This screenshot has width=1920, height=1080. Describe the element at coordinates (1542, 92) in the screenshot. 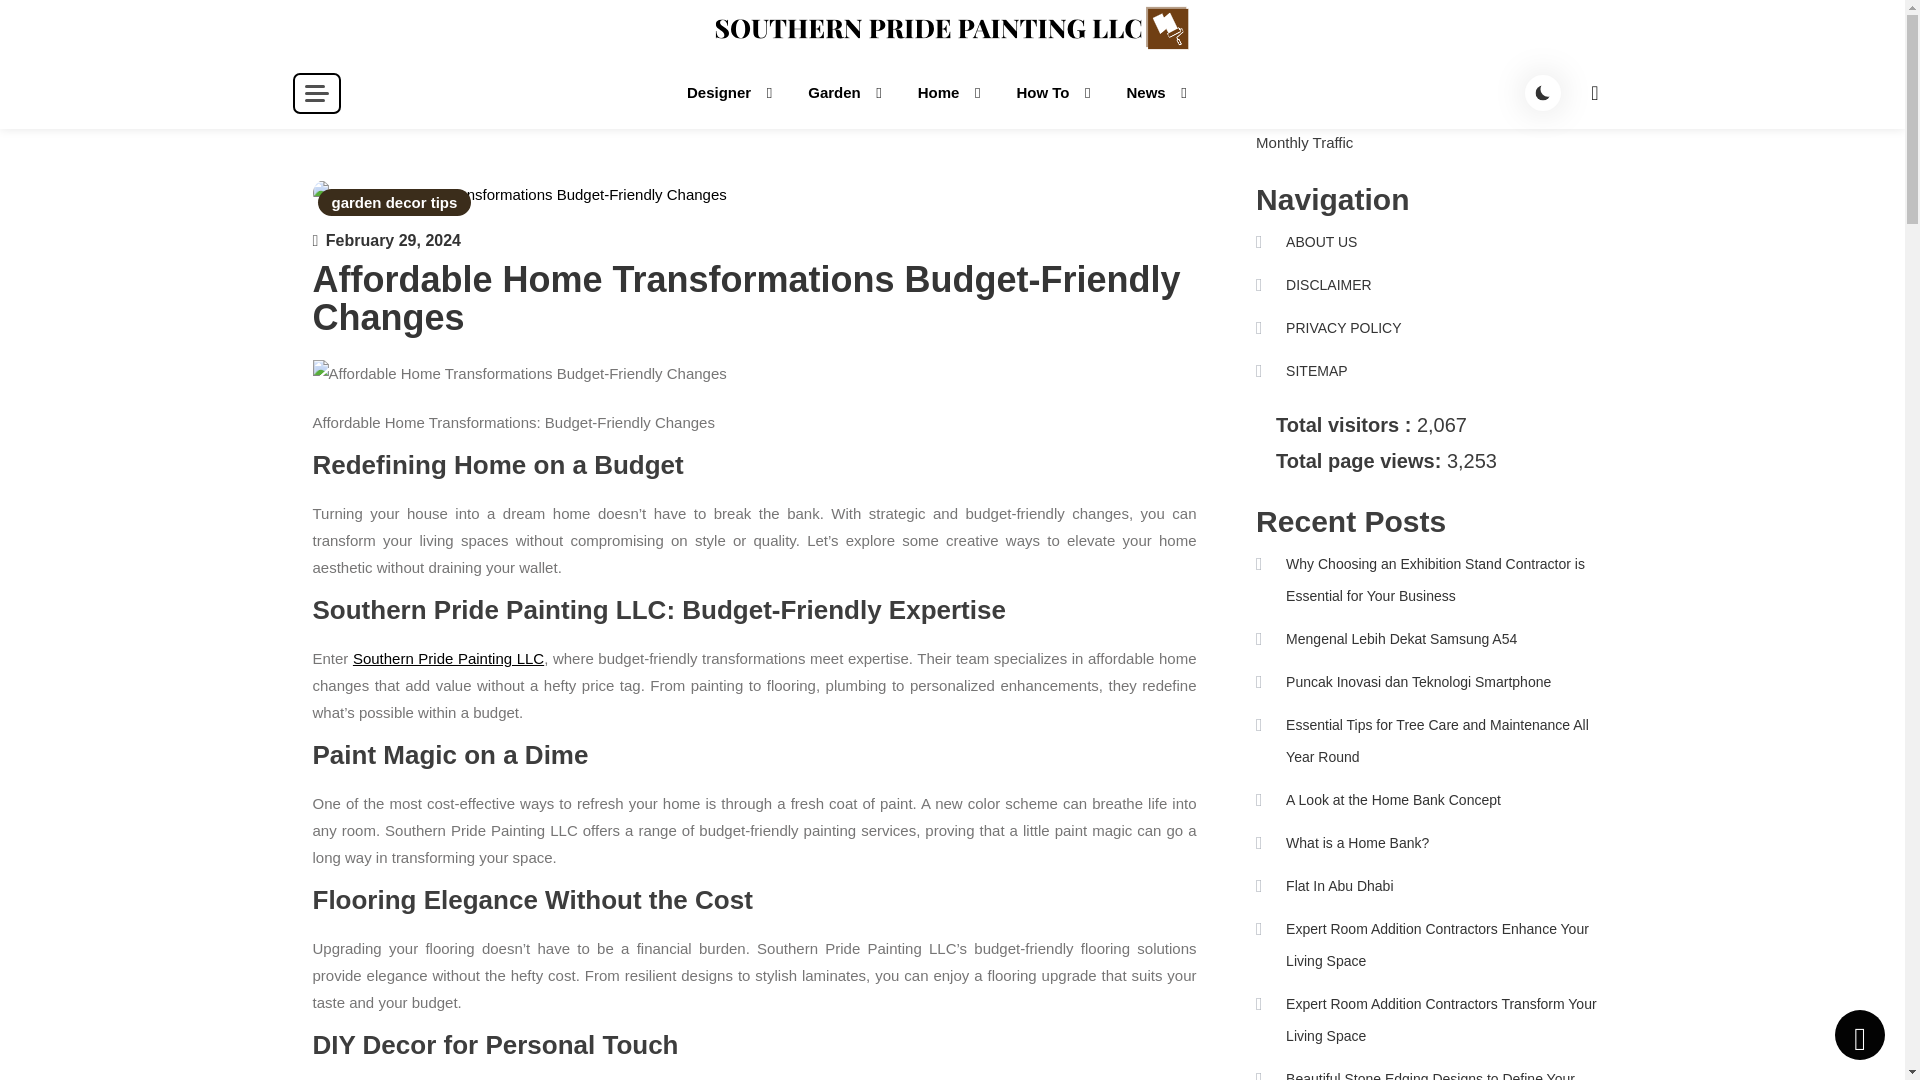

I see `site mode button` at that location.